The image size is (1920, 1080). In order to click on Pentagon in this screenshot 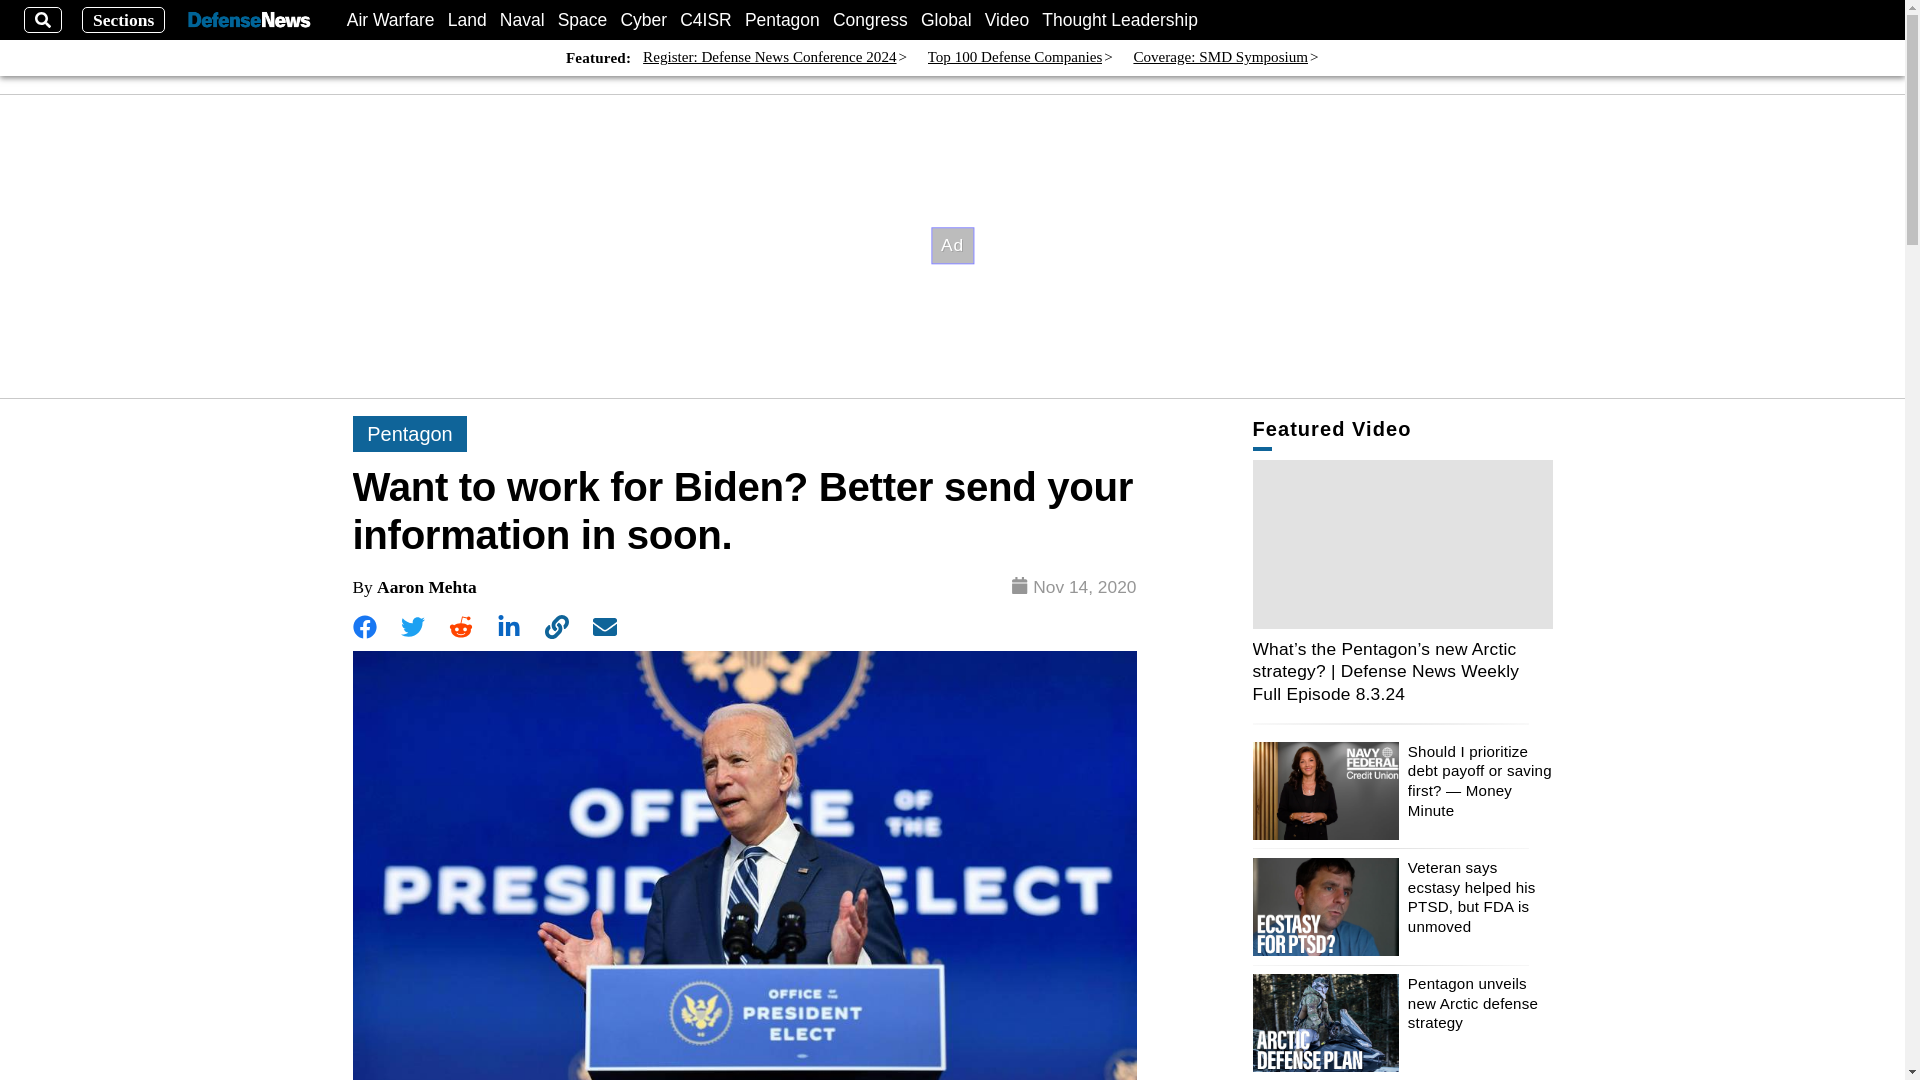, I will do `click(782, 20)`.